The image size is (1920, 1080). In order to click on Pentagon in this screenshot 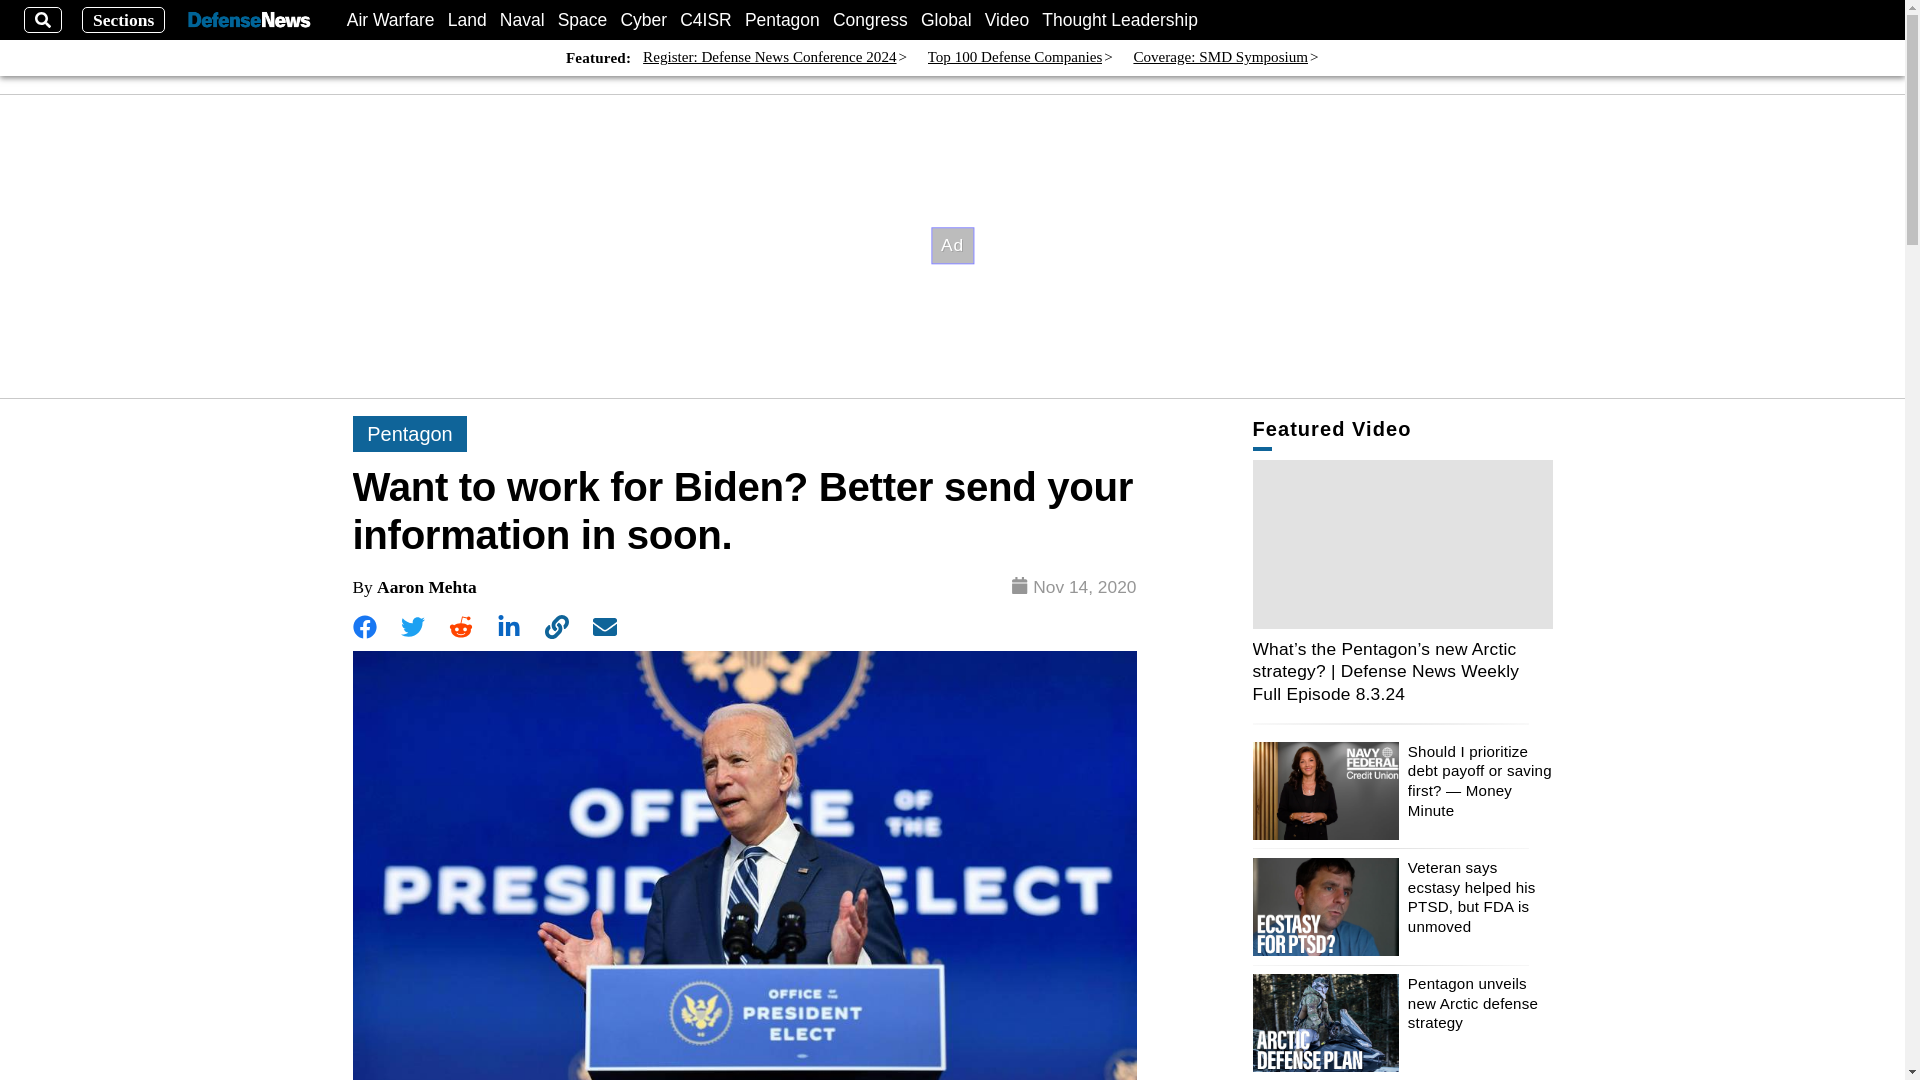, I will do `click(782, 20)`.